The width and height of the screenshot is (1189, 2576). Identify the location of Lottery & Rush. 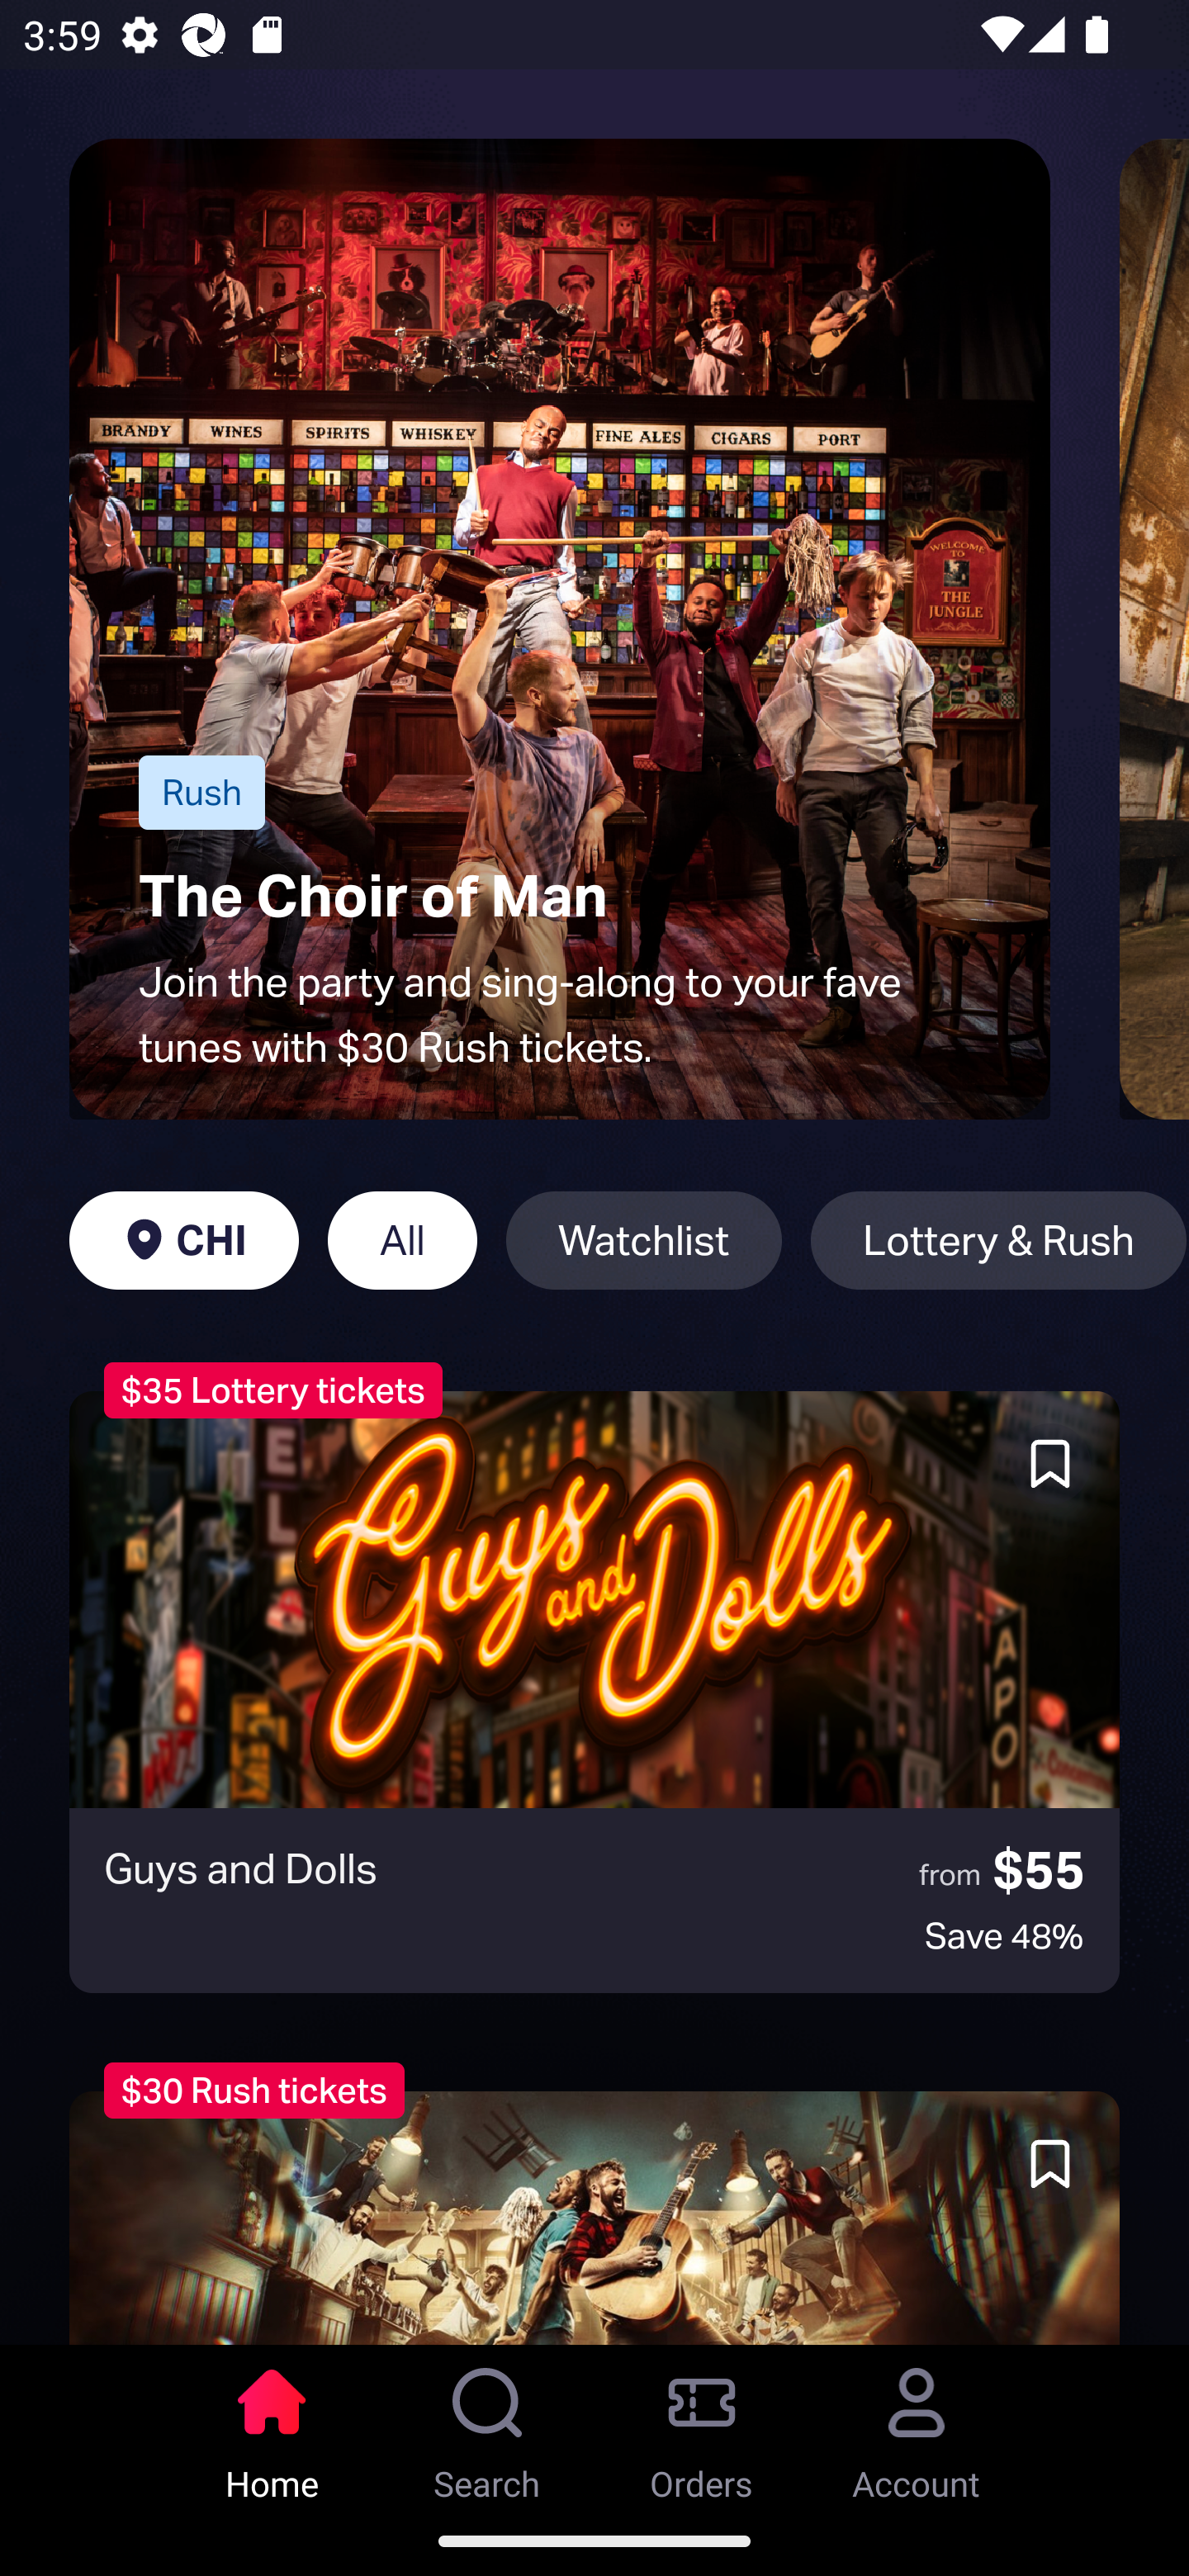
(999, 1240).